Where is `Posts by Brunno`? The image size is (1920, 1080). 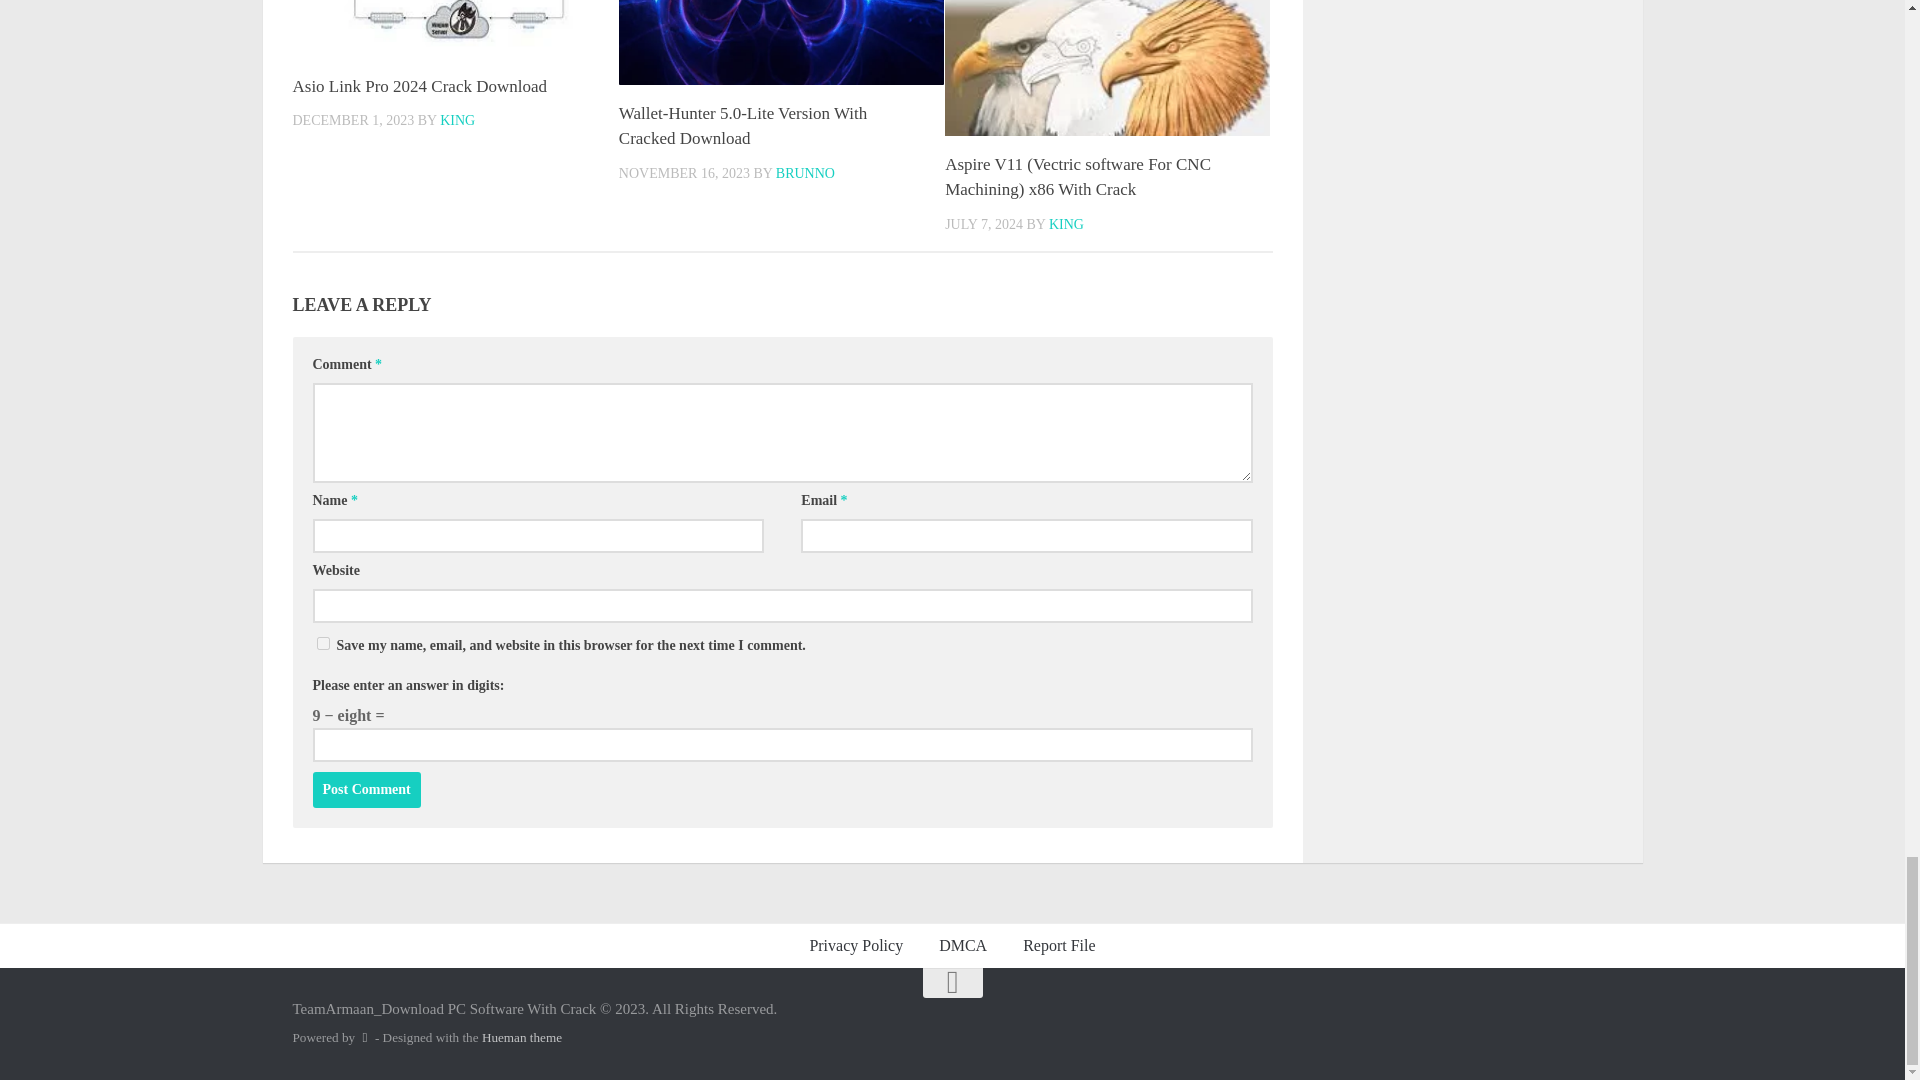 Posts by Brunno is located at coordinates (805, 174).